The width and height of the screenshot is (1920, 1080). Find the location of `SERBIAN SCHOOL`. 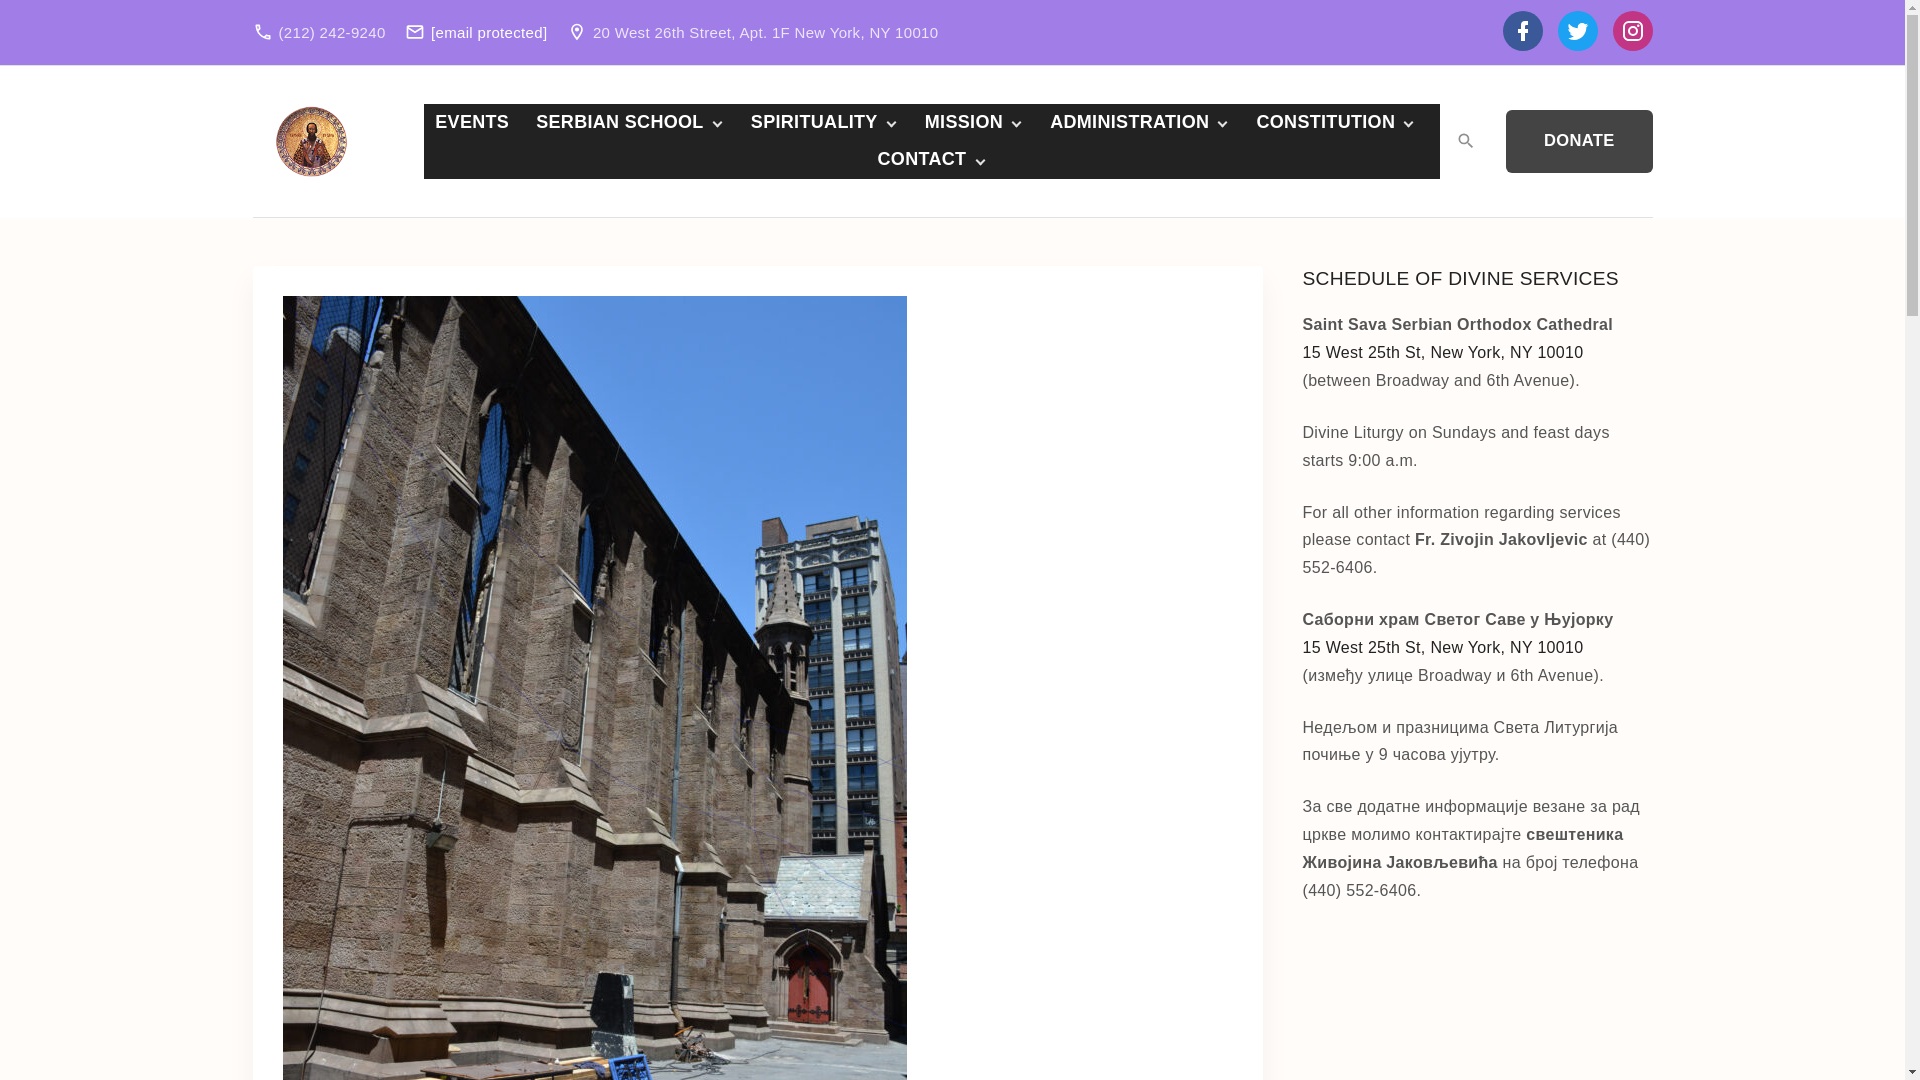

SERBIAN SCHOOL is located at coordinates (620, 122).